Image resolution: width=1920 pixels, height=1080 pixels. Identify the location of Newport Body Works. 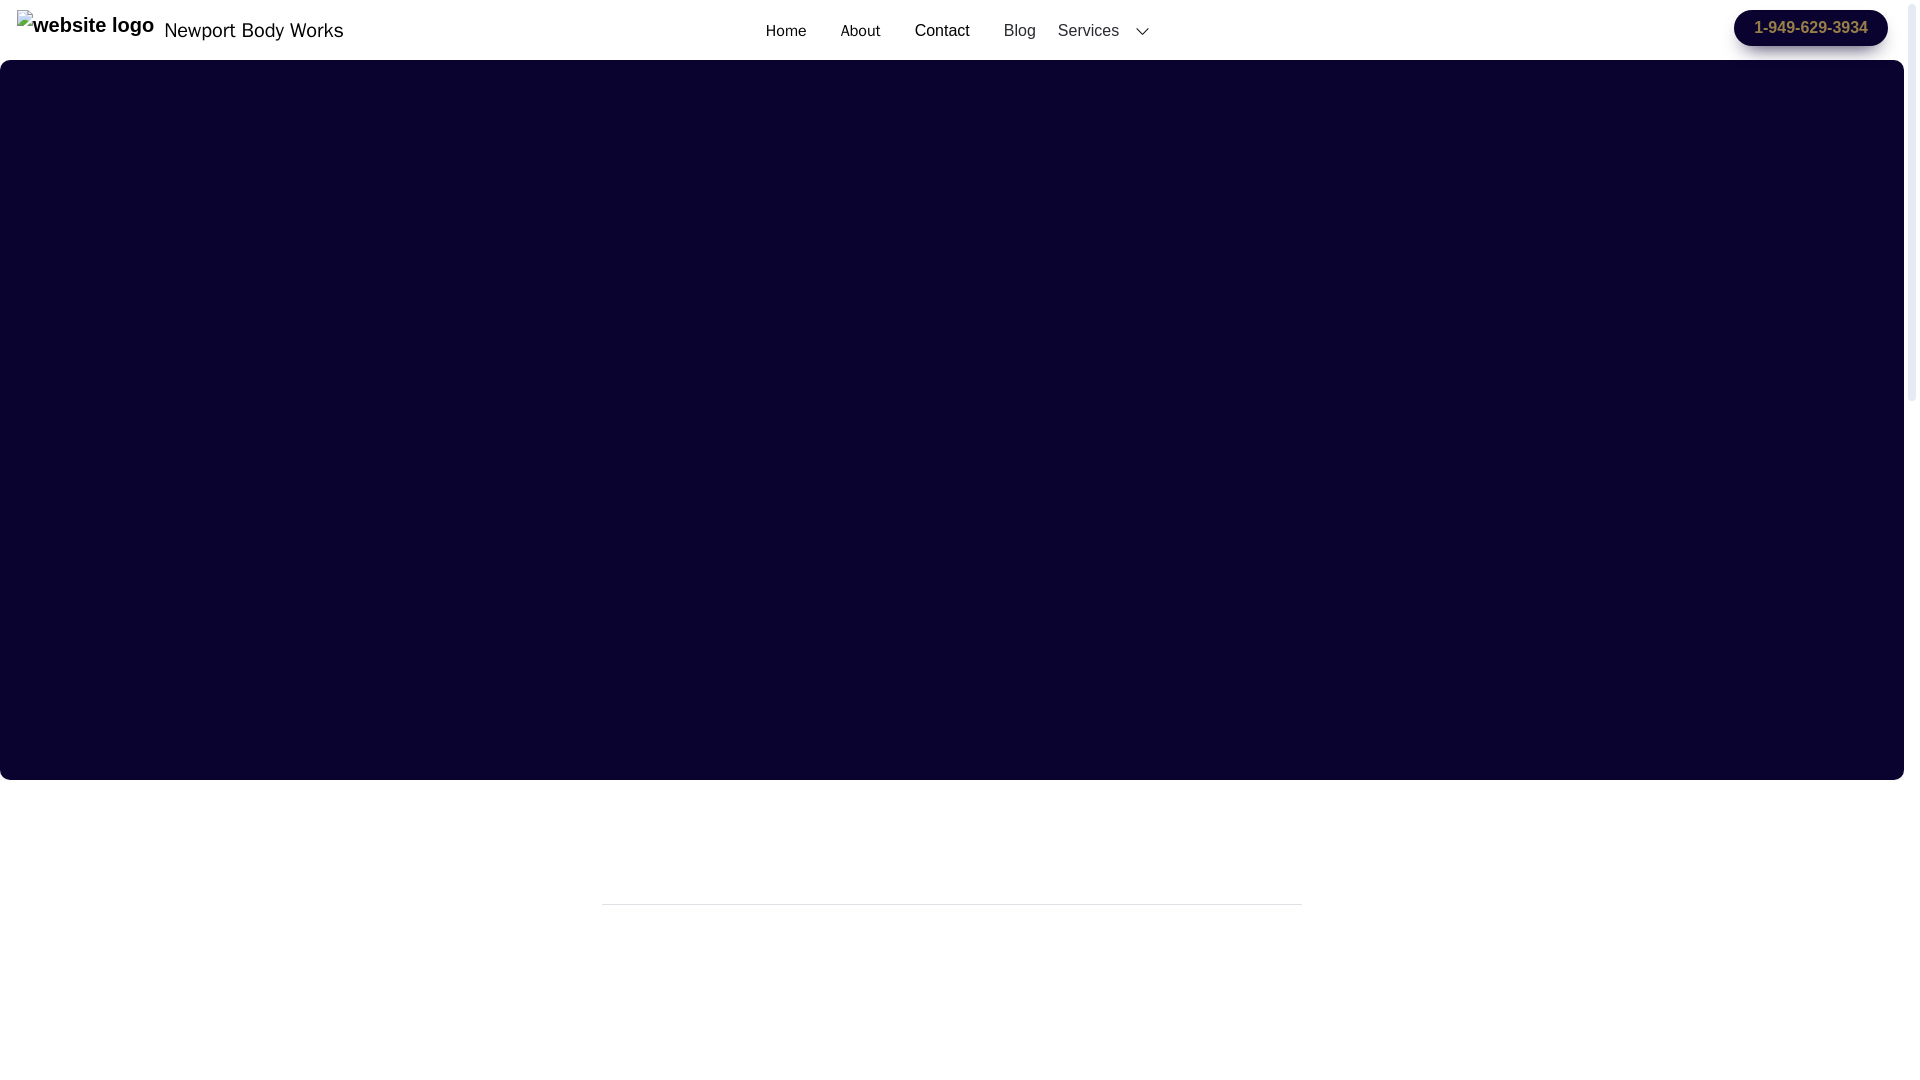
(178, 30).